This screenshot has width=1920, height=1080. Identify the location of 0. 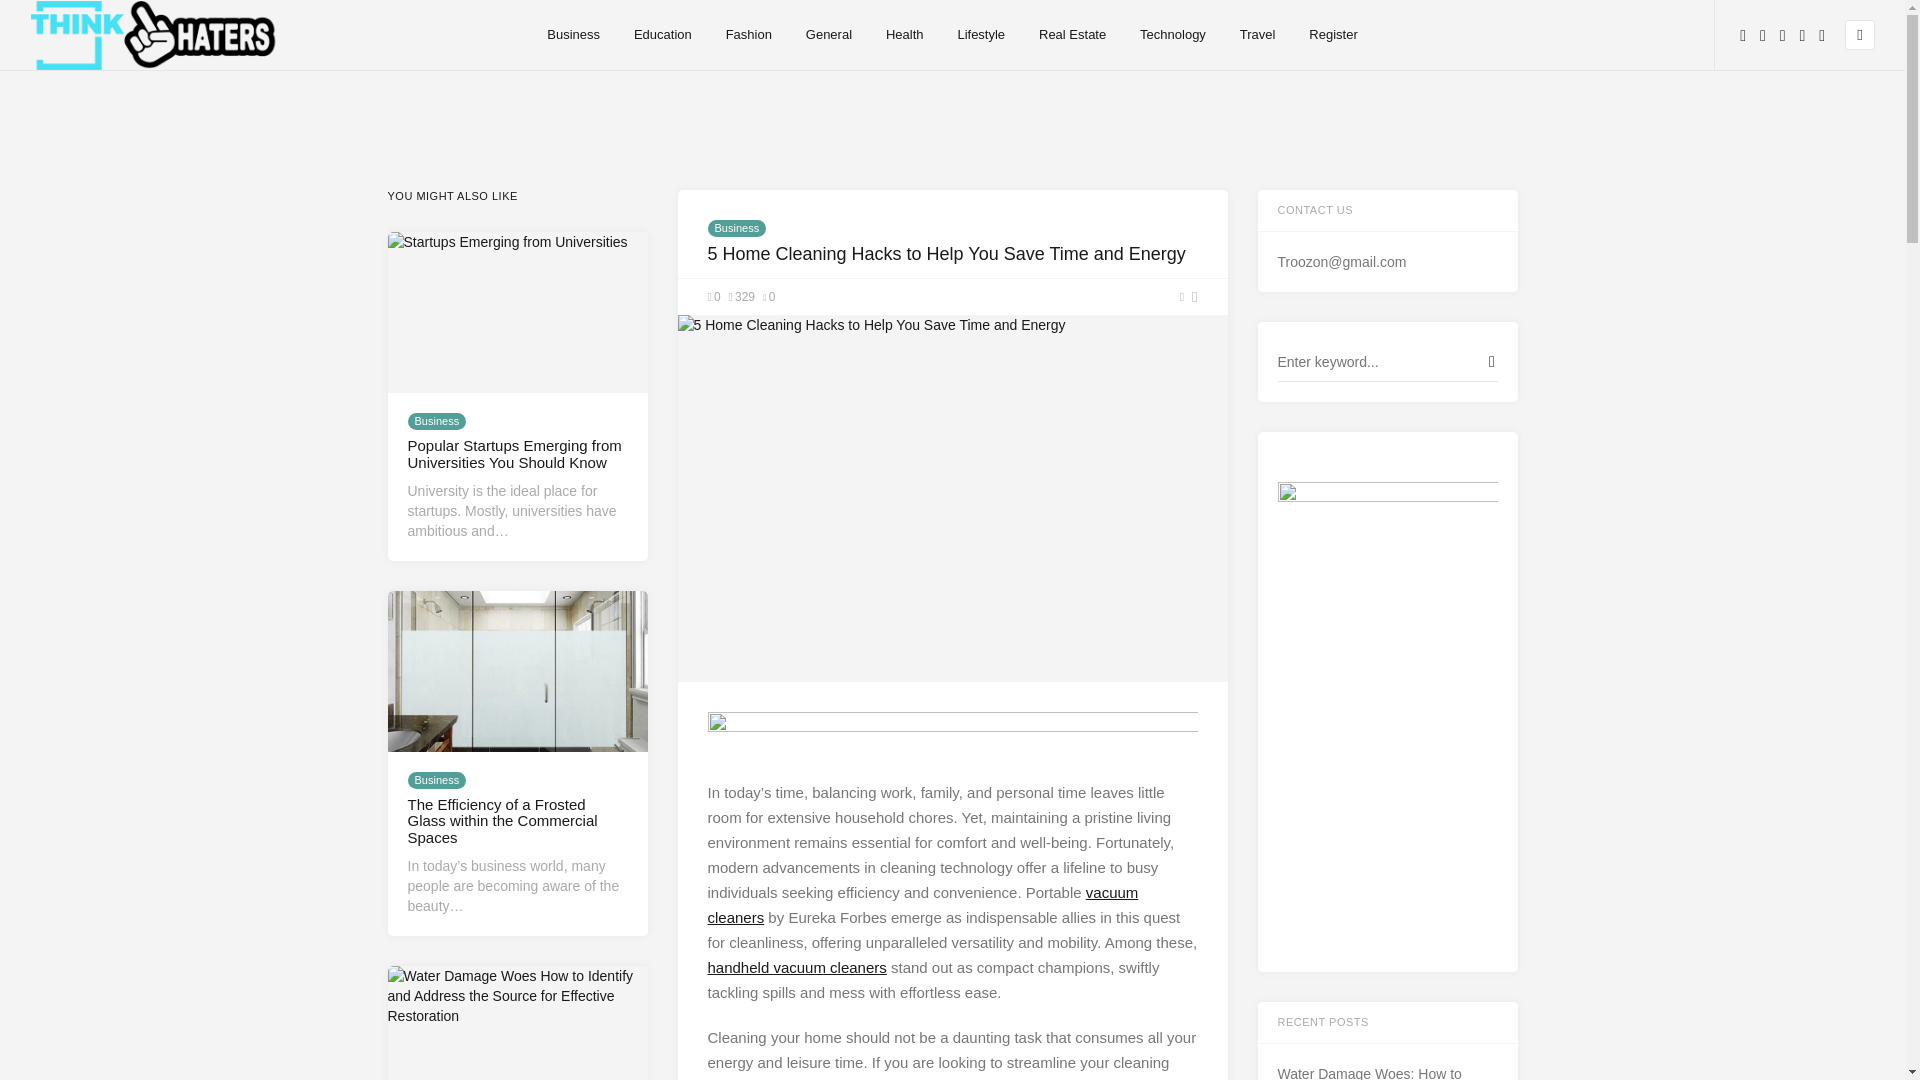
(768, 296).